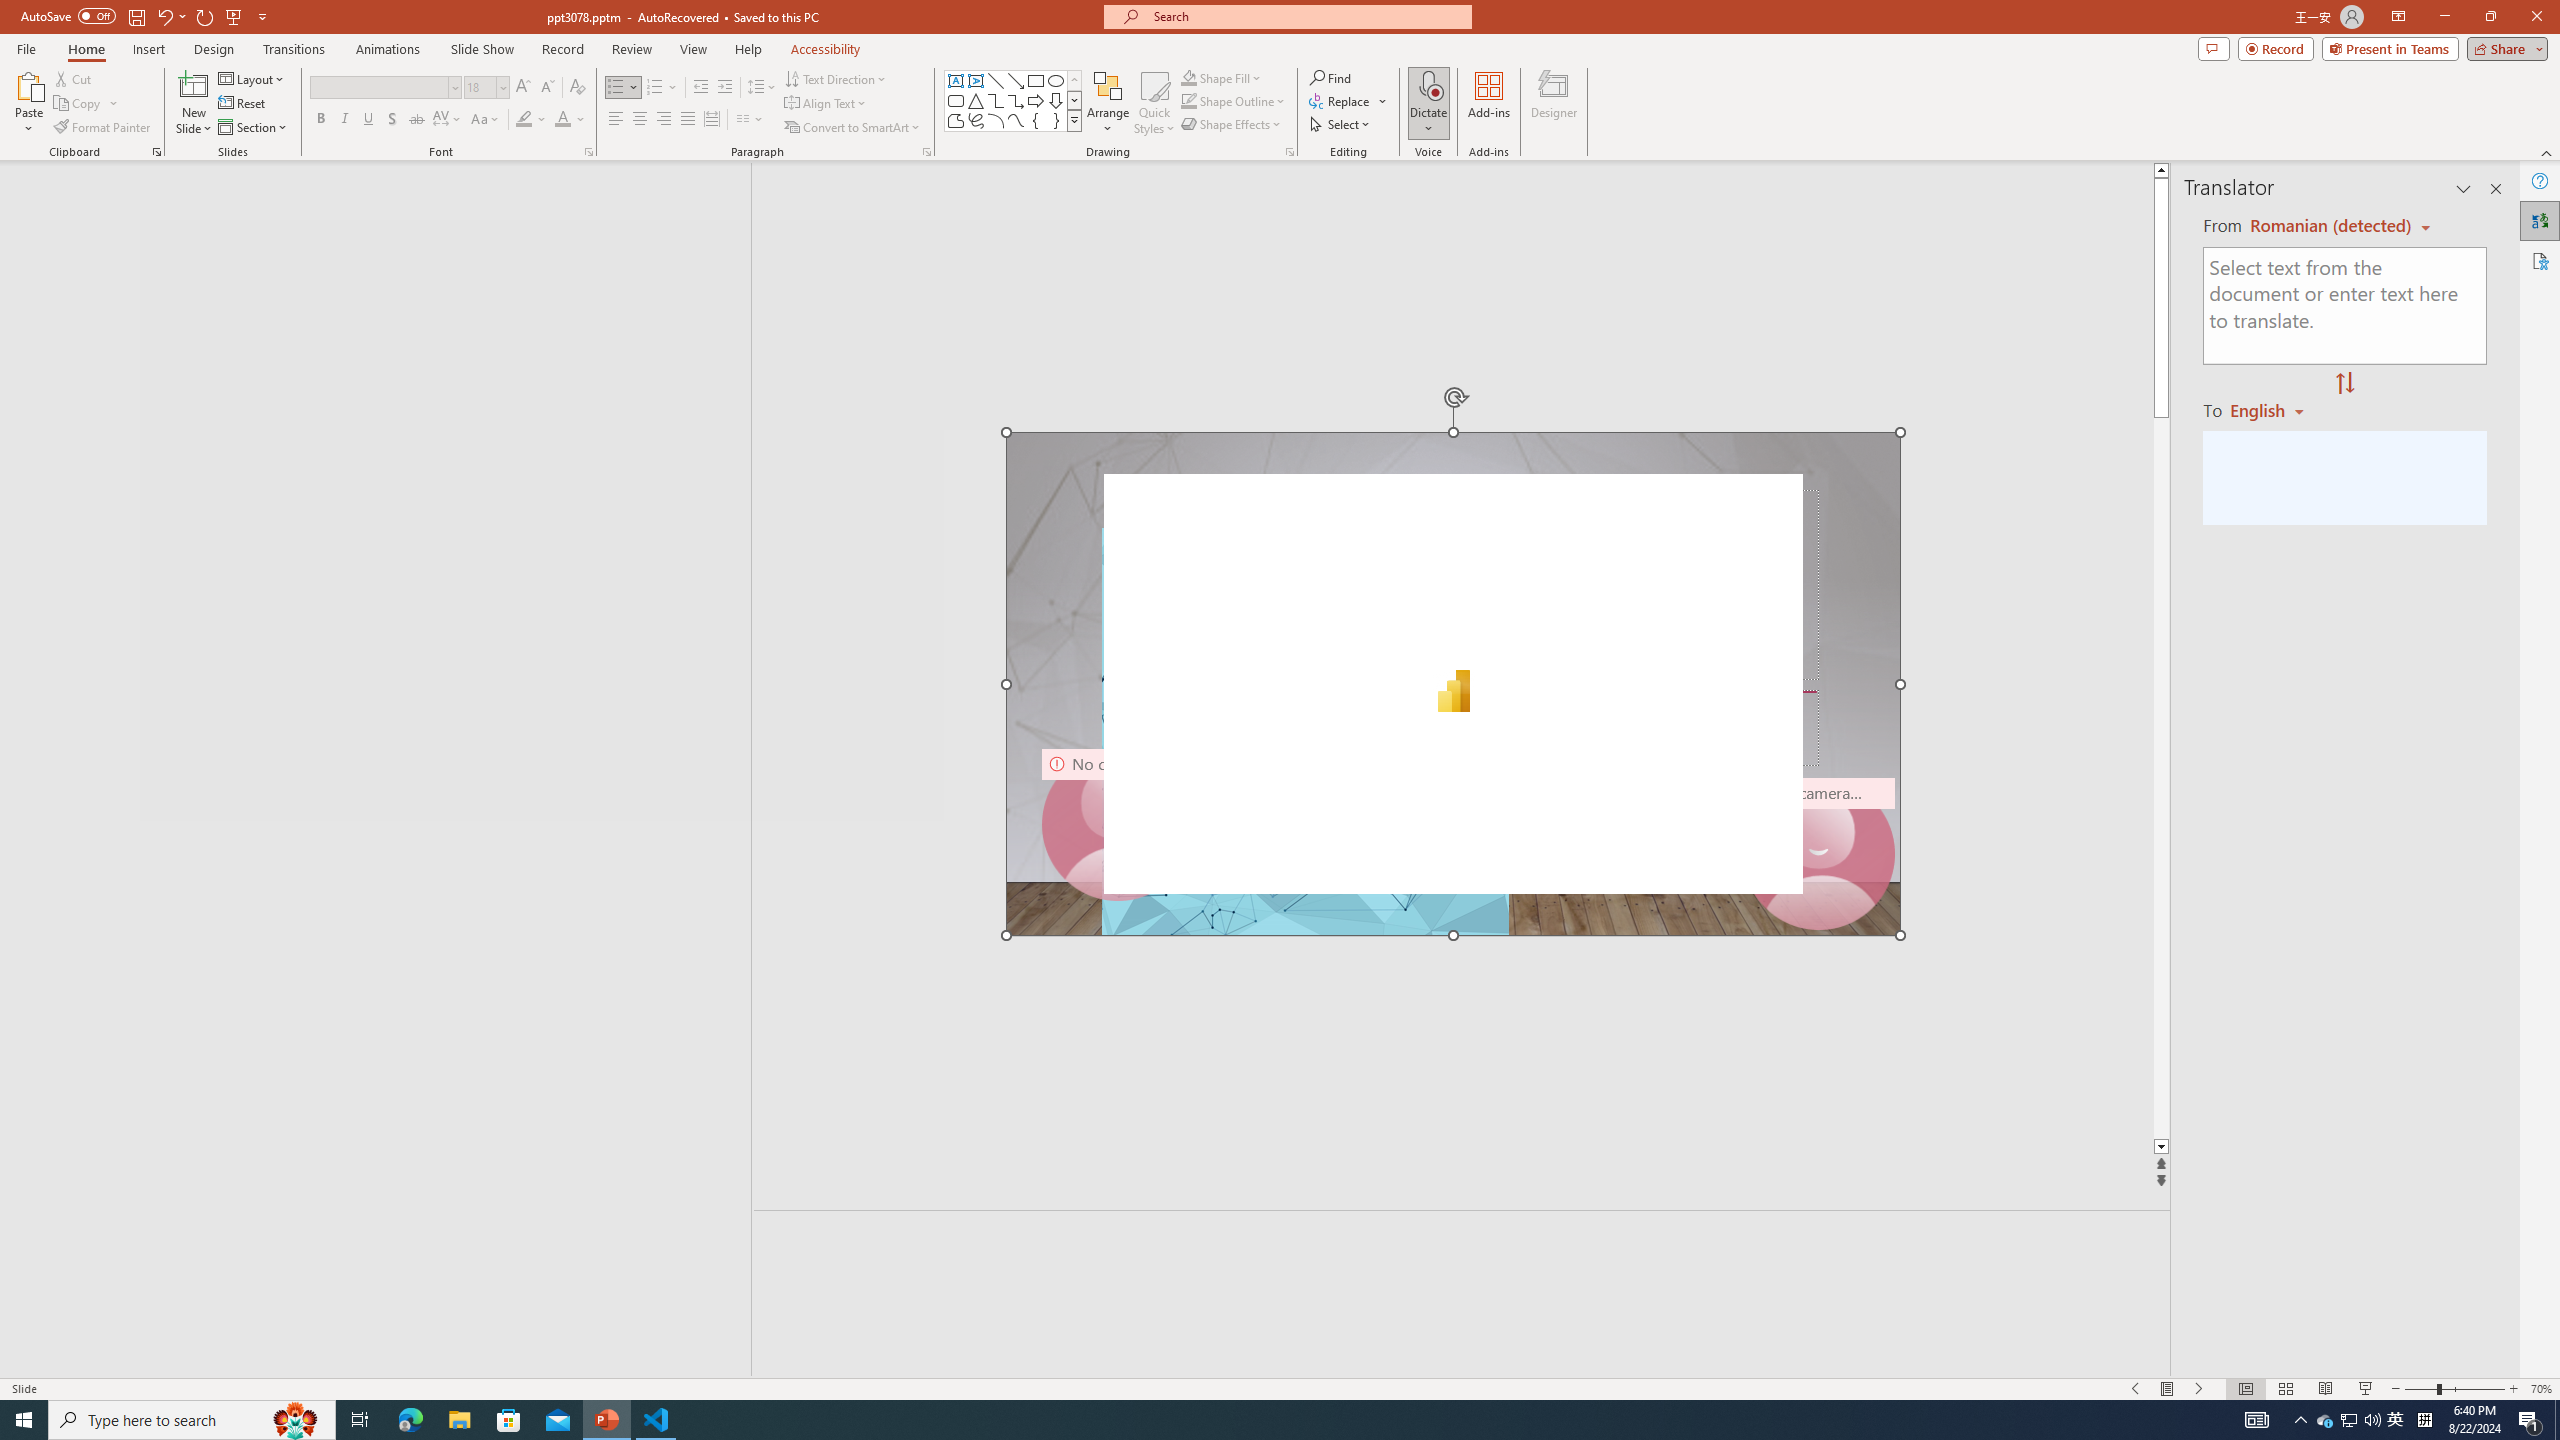 Image resolution: width=2560 pixels, height=1440 pixels. Describe the element at coordinates (2542, 1389) in the screenshot. I see `Zoom 70%` at that location.